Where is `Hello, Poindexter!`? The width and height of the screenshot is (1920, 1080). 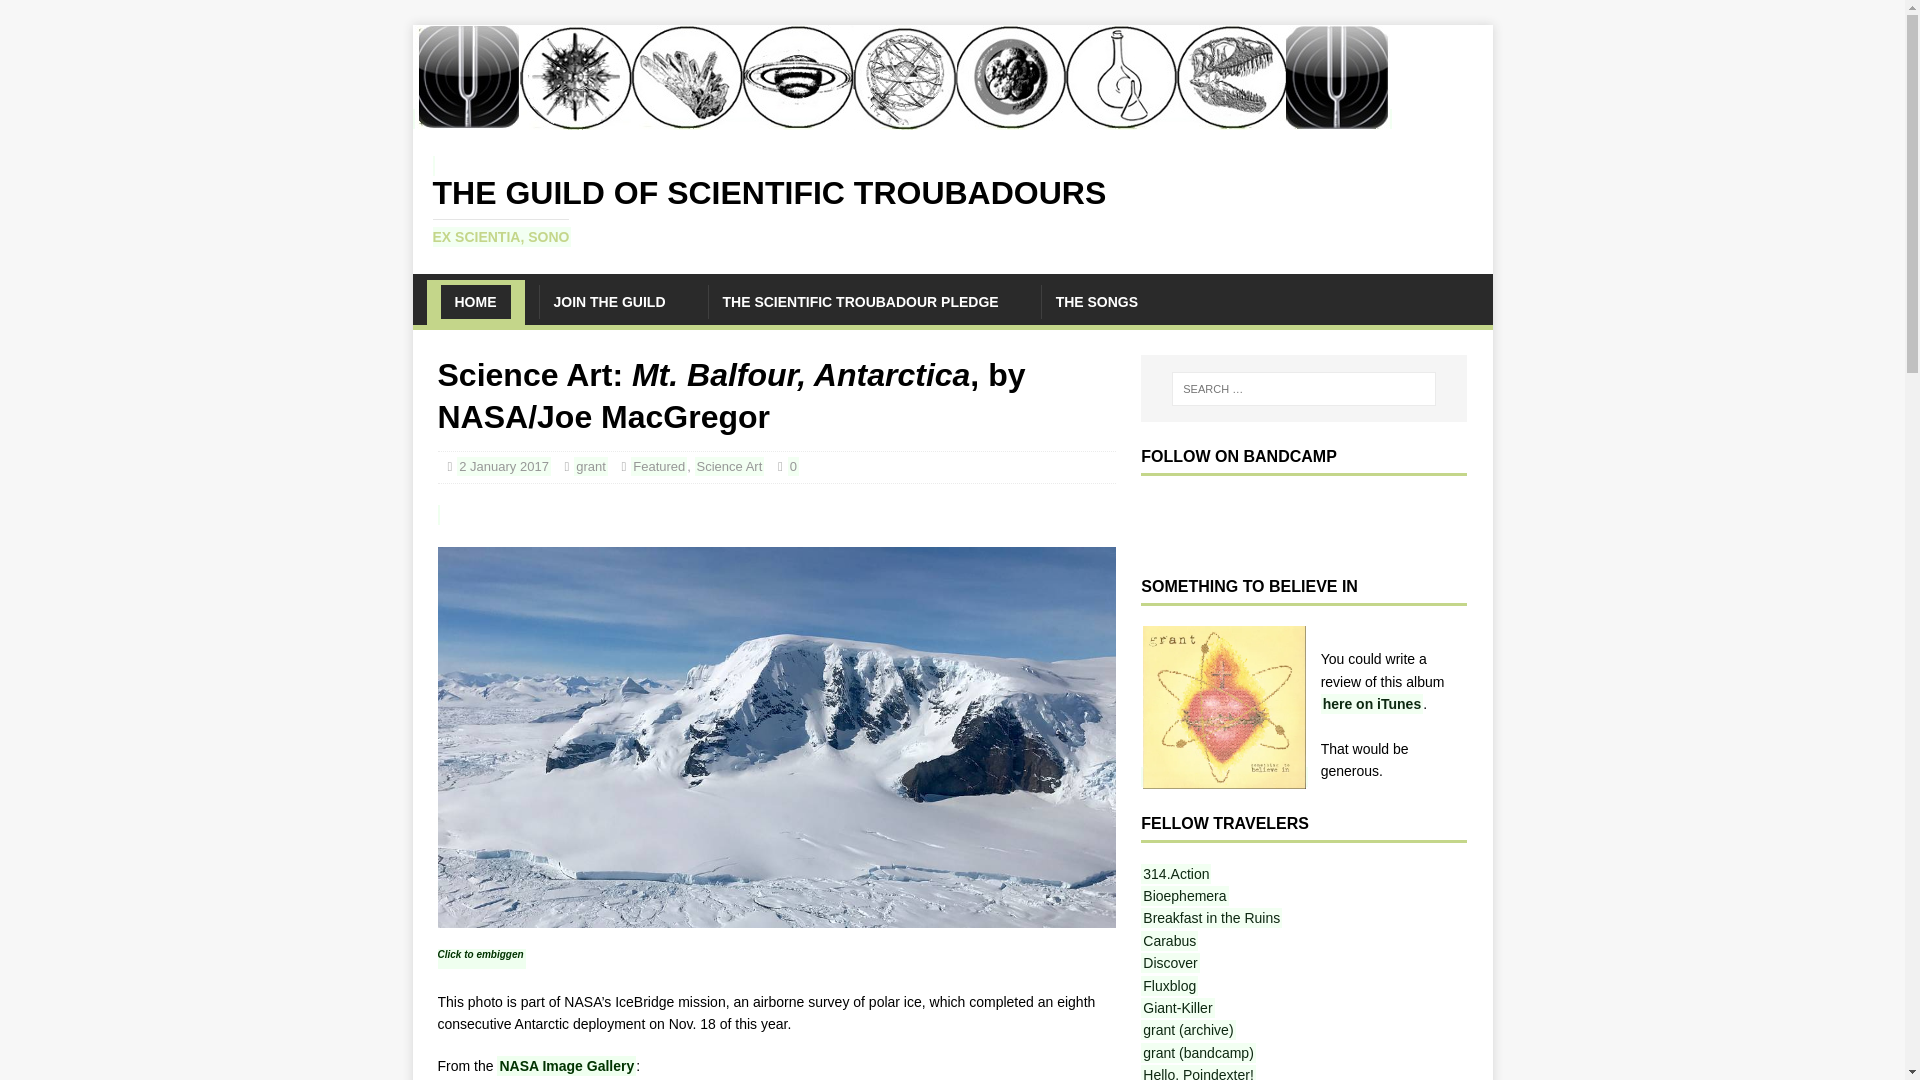
Hello, Poindexter! is located at coordinates (1198, 1072).